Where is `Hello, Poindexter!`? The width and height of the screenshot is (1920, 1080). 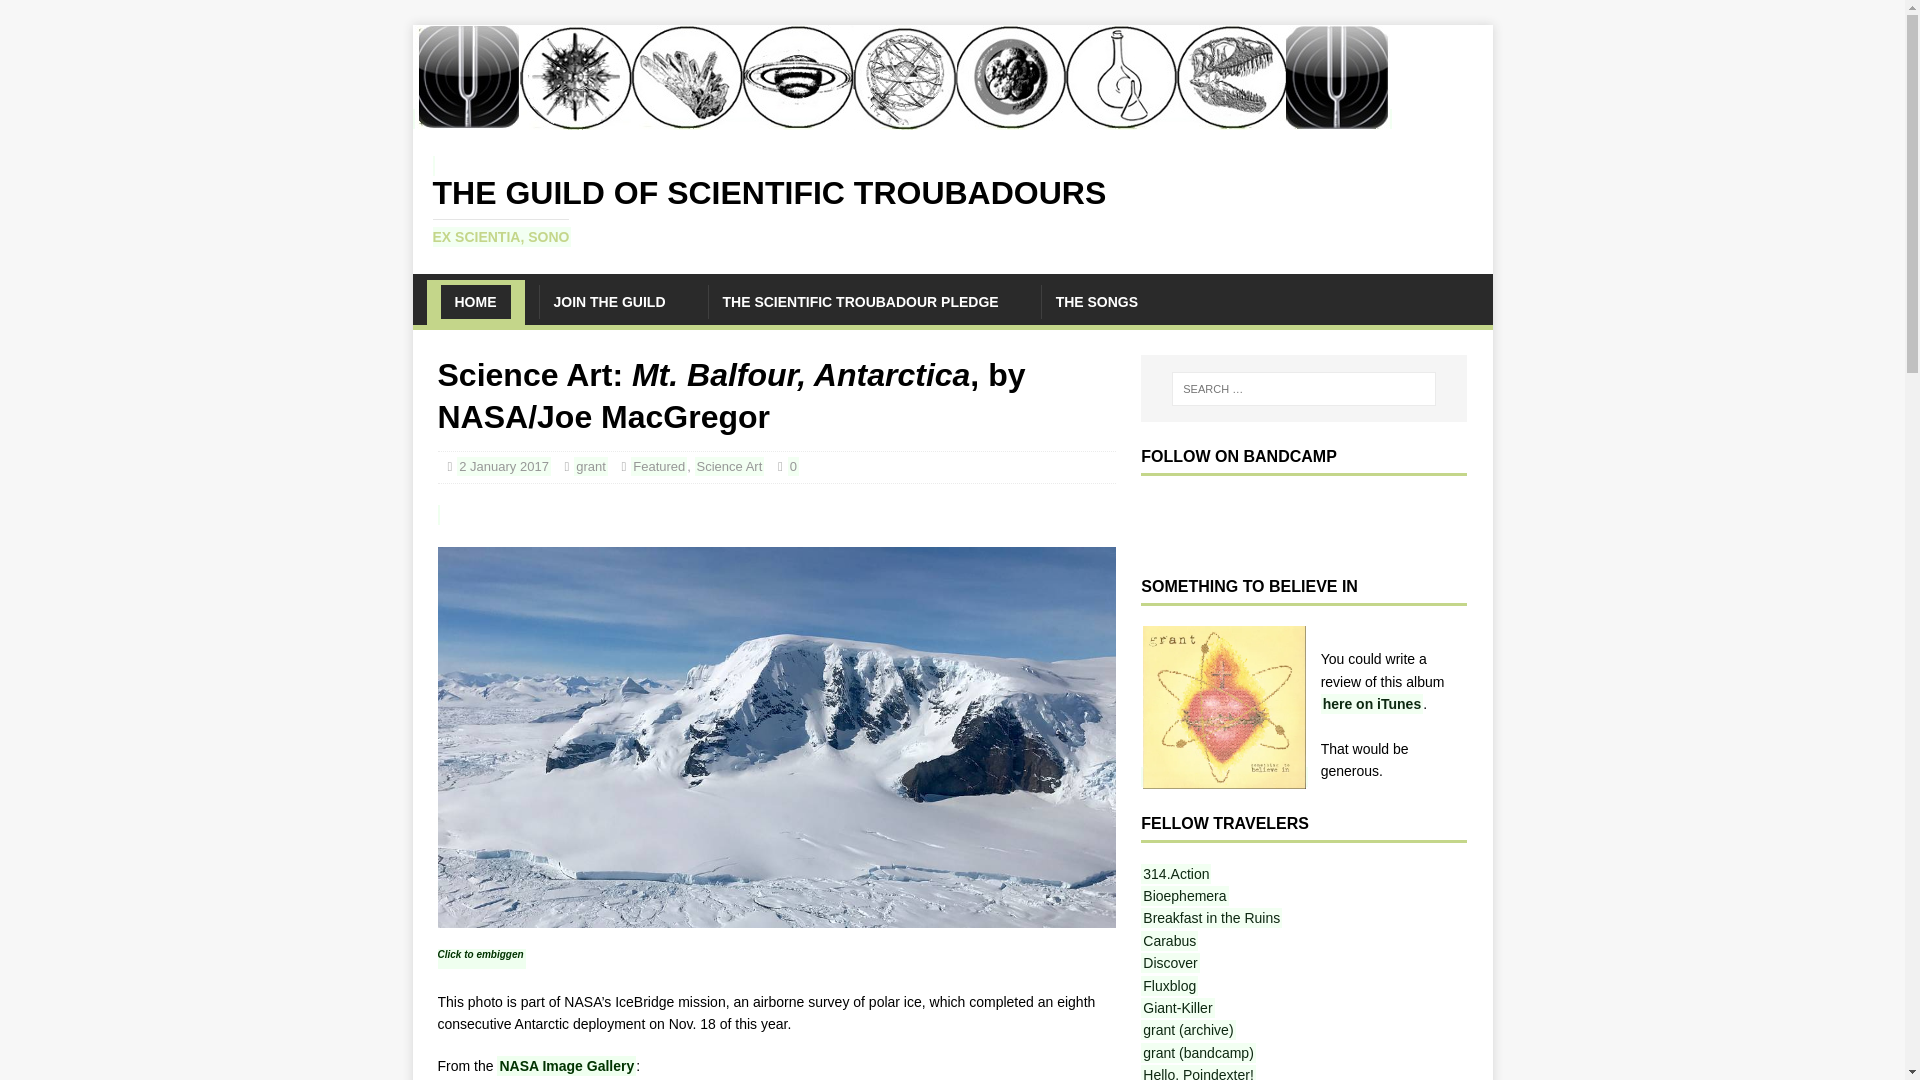
Hello, Poindexter! is located at coordinates (1198, 1072).